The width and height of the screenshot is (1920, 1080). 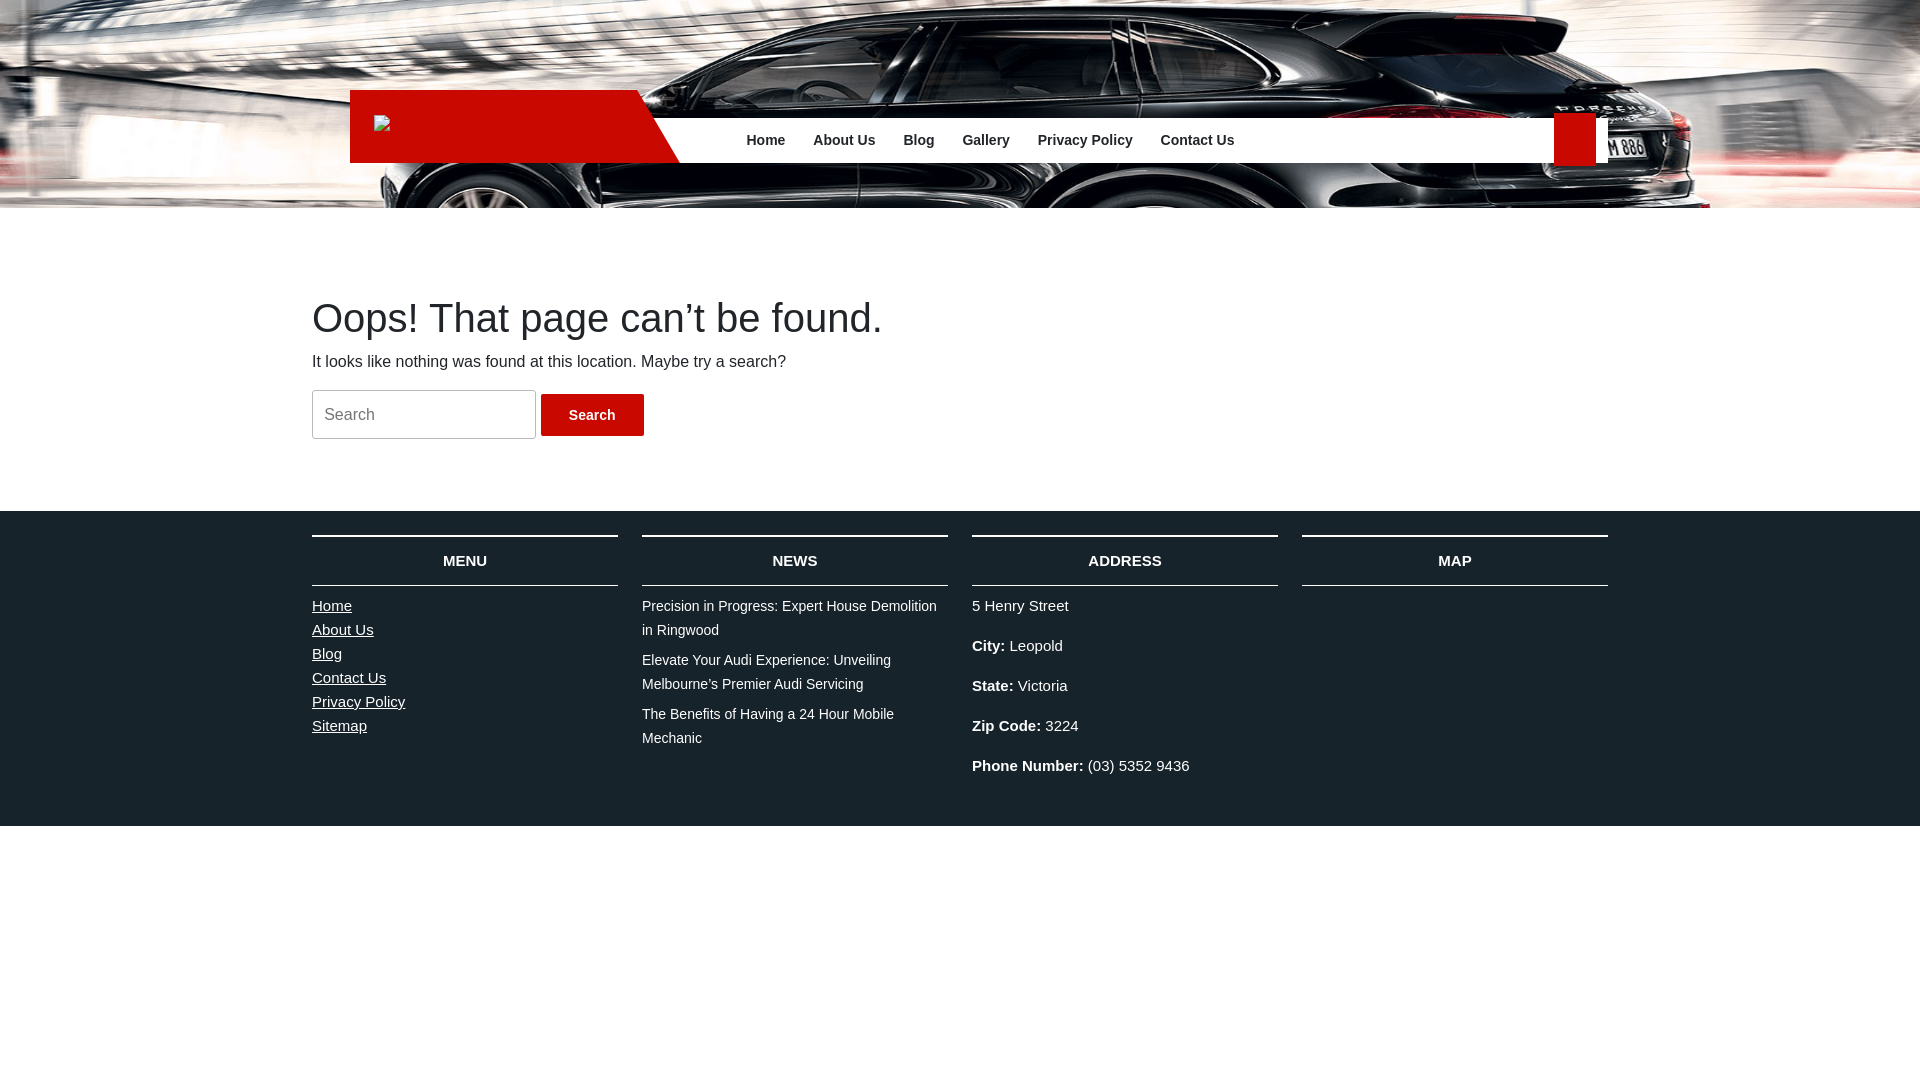 What do you see at coordinates (358, 702) in the screenshot?
I see `Privacy Policy` at bounding box center [358, 702].